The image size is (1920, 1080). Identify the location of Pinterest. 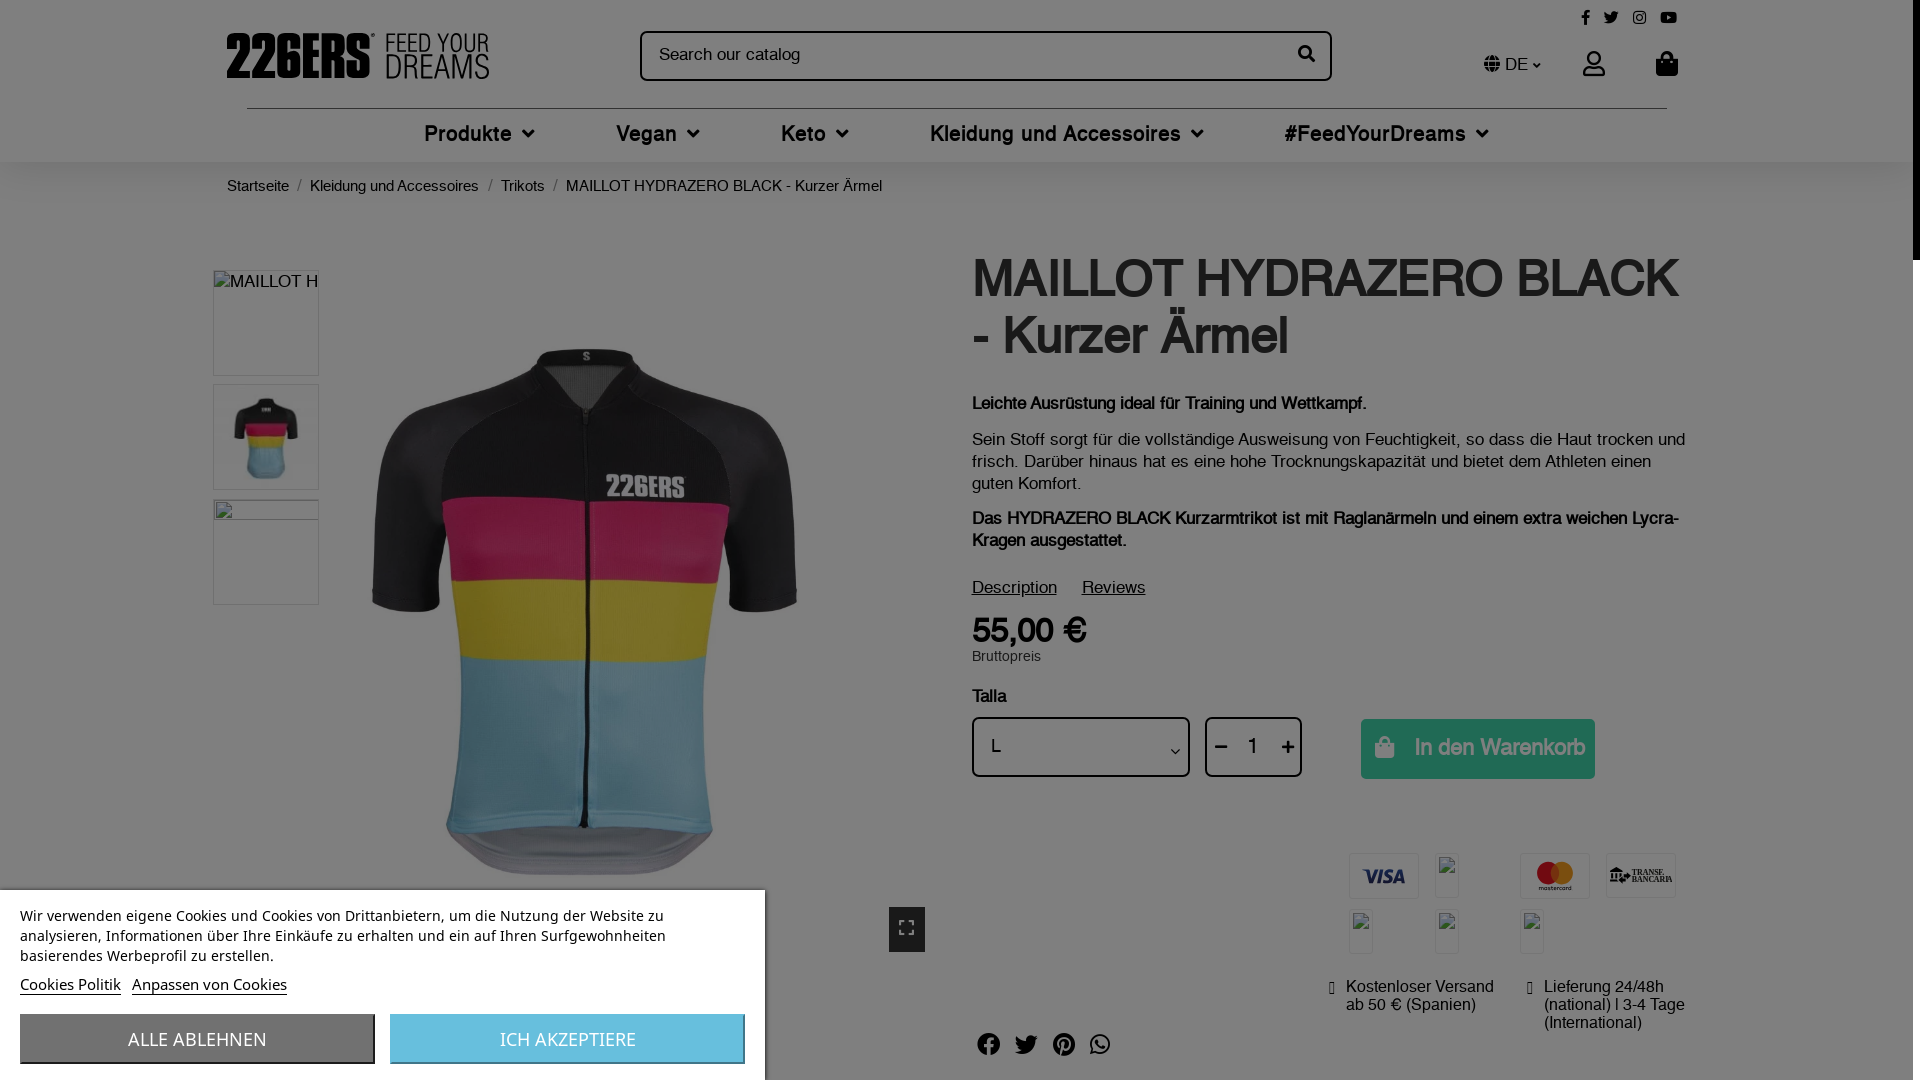
(1064, 1048).